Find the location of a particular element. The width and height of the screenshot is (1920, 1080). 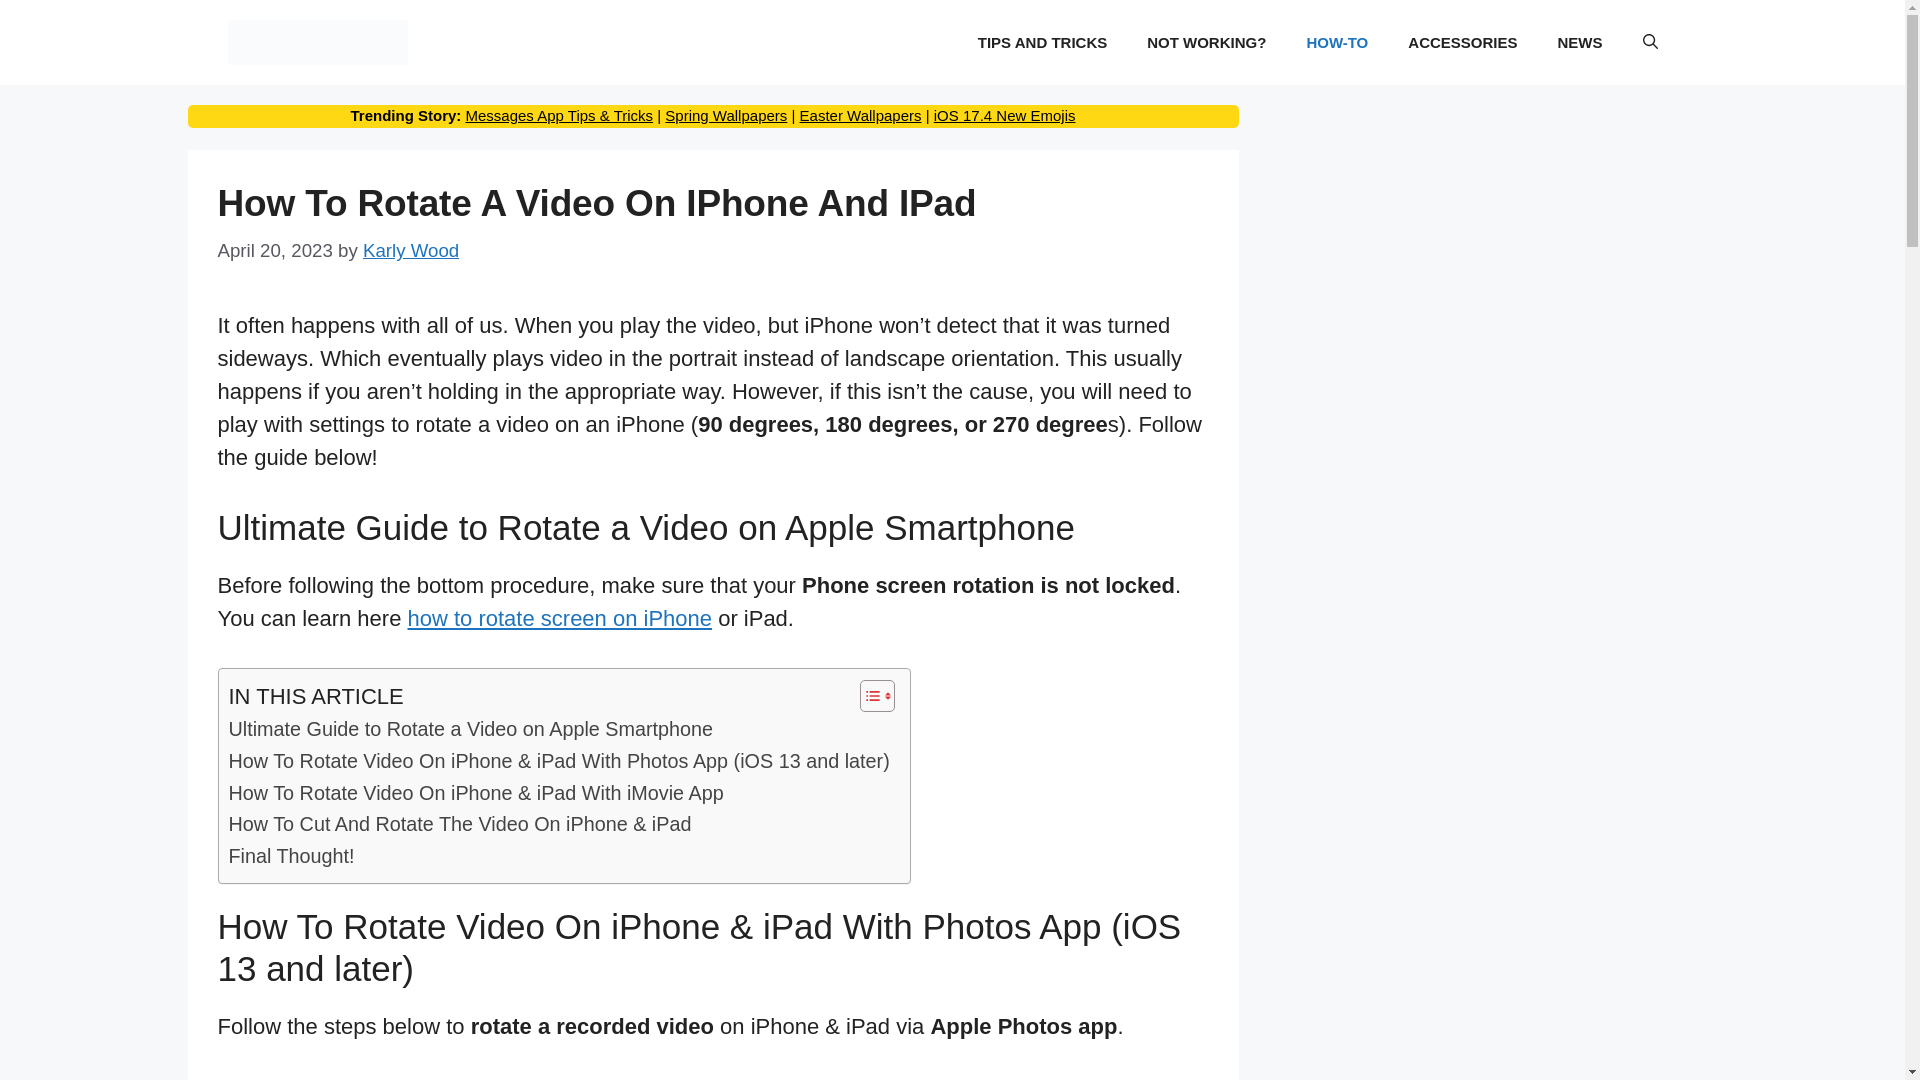

Ultimate Guide to Rotate a Video on Apple Smartphone is located at coordinates (470, 730).